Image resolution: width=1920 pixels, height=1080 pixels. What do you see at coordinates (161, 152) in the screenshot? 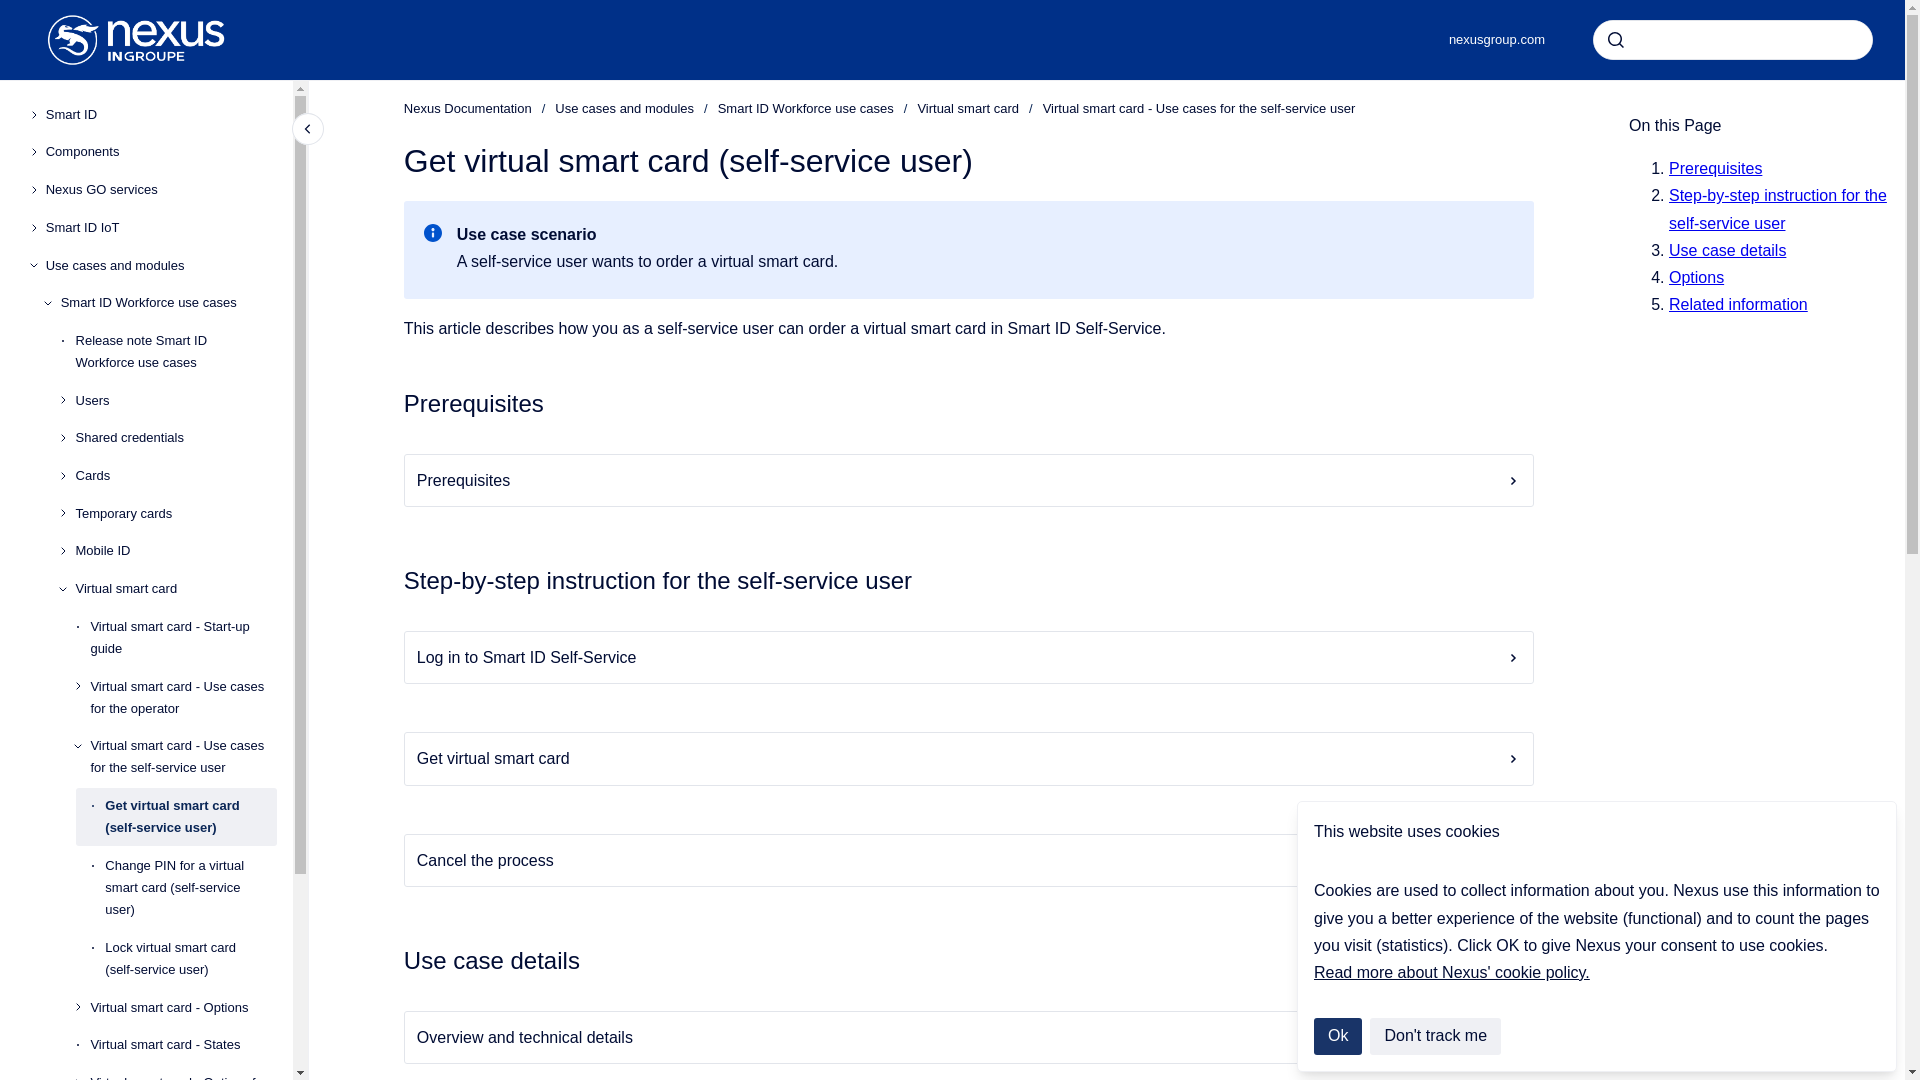
I see `Components` at bounding box center [161, 152].